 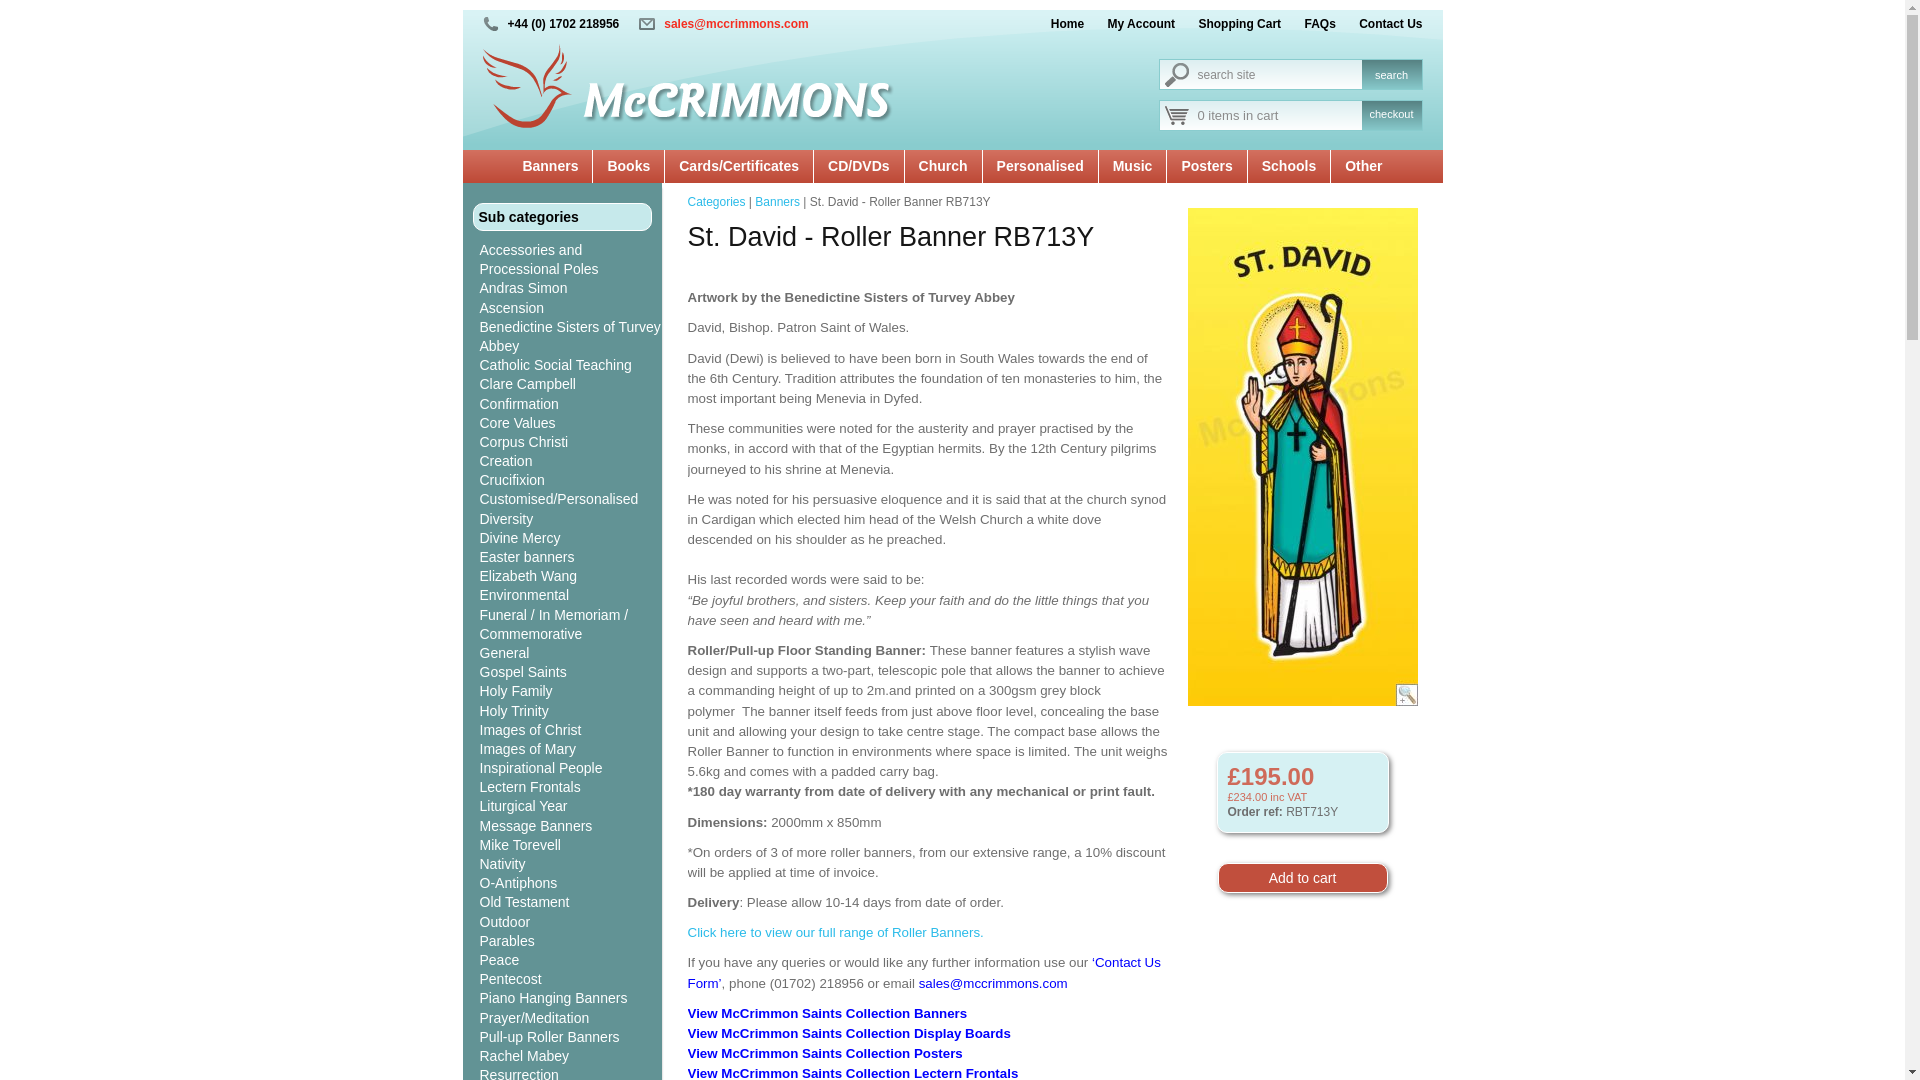 I want to click on Shopping Cart, so click(x=1229, y=24).